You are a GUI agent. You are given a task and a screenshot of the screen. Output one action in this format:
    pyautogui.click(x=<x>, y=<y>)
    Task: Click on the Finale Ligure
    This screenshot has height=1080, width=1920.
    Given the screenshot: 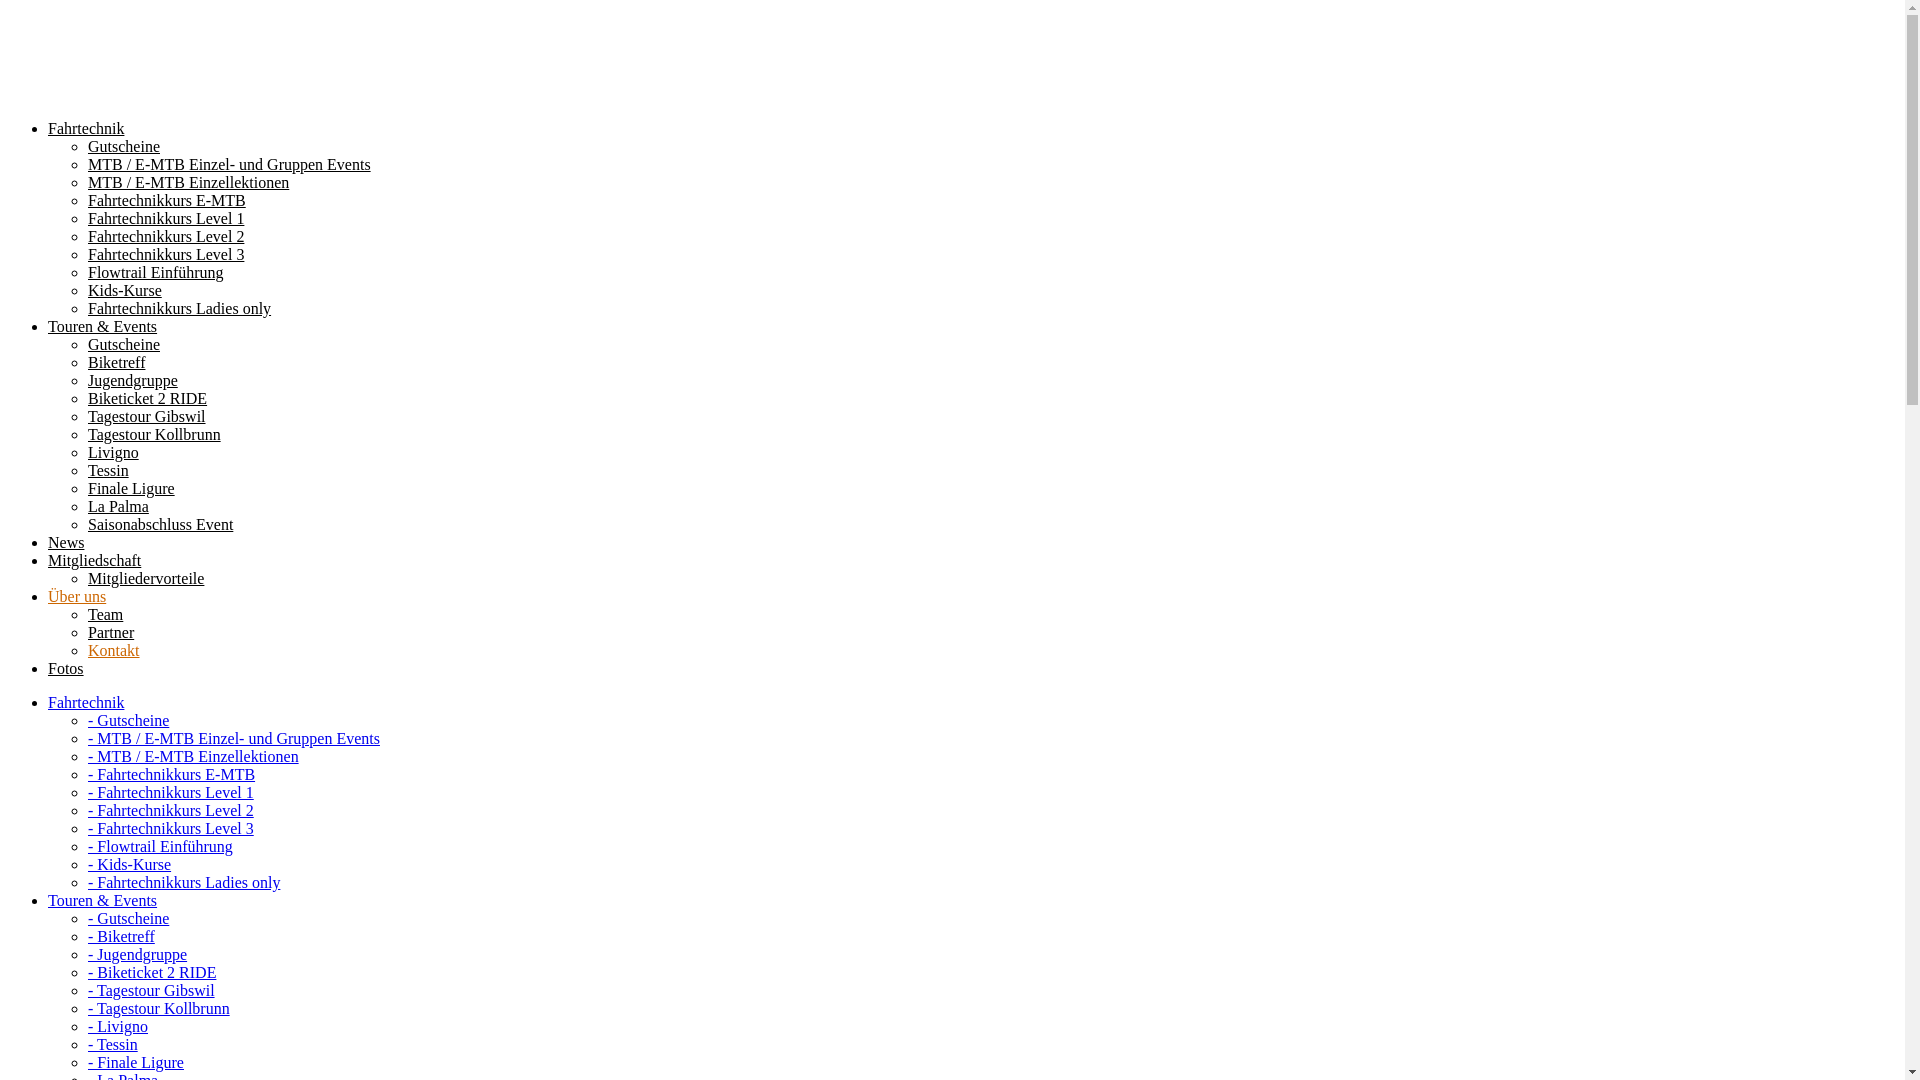 What is the action you would take?
    pyautogui.click(x=132, y=488)
    